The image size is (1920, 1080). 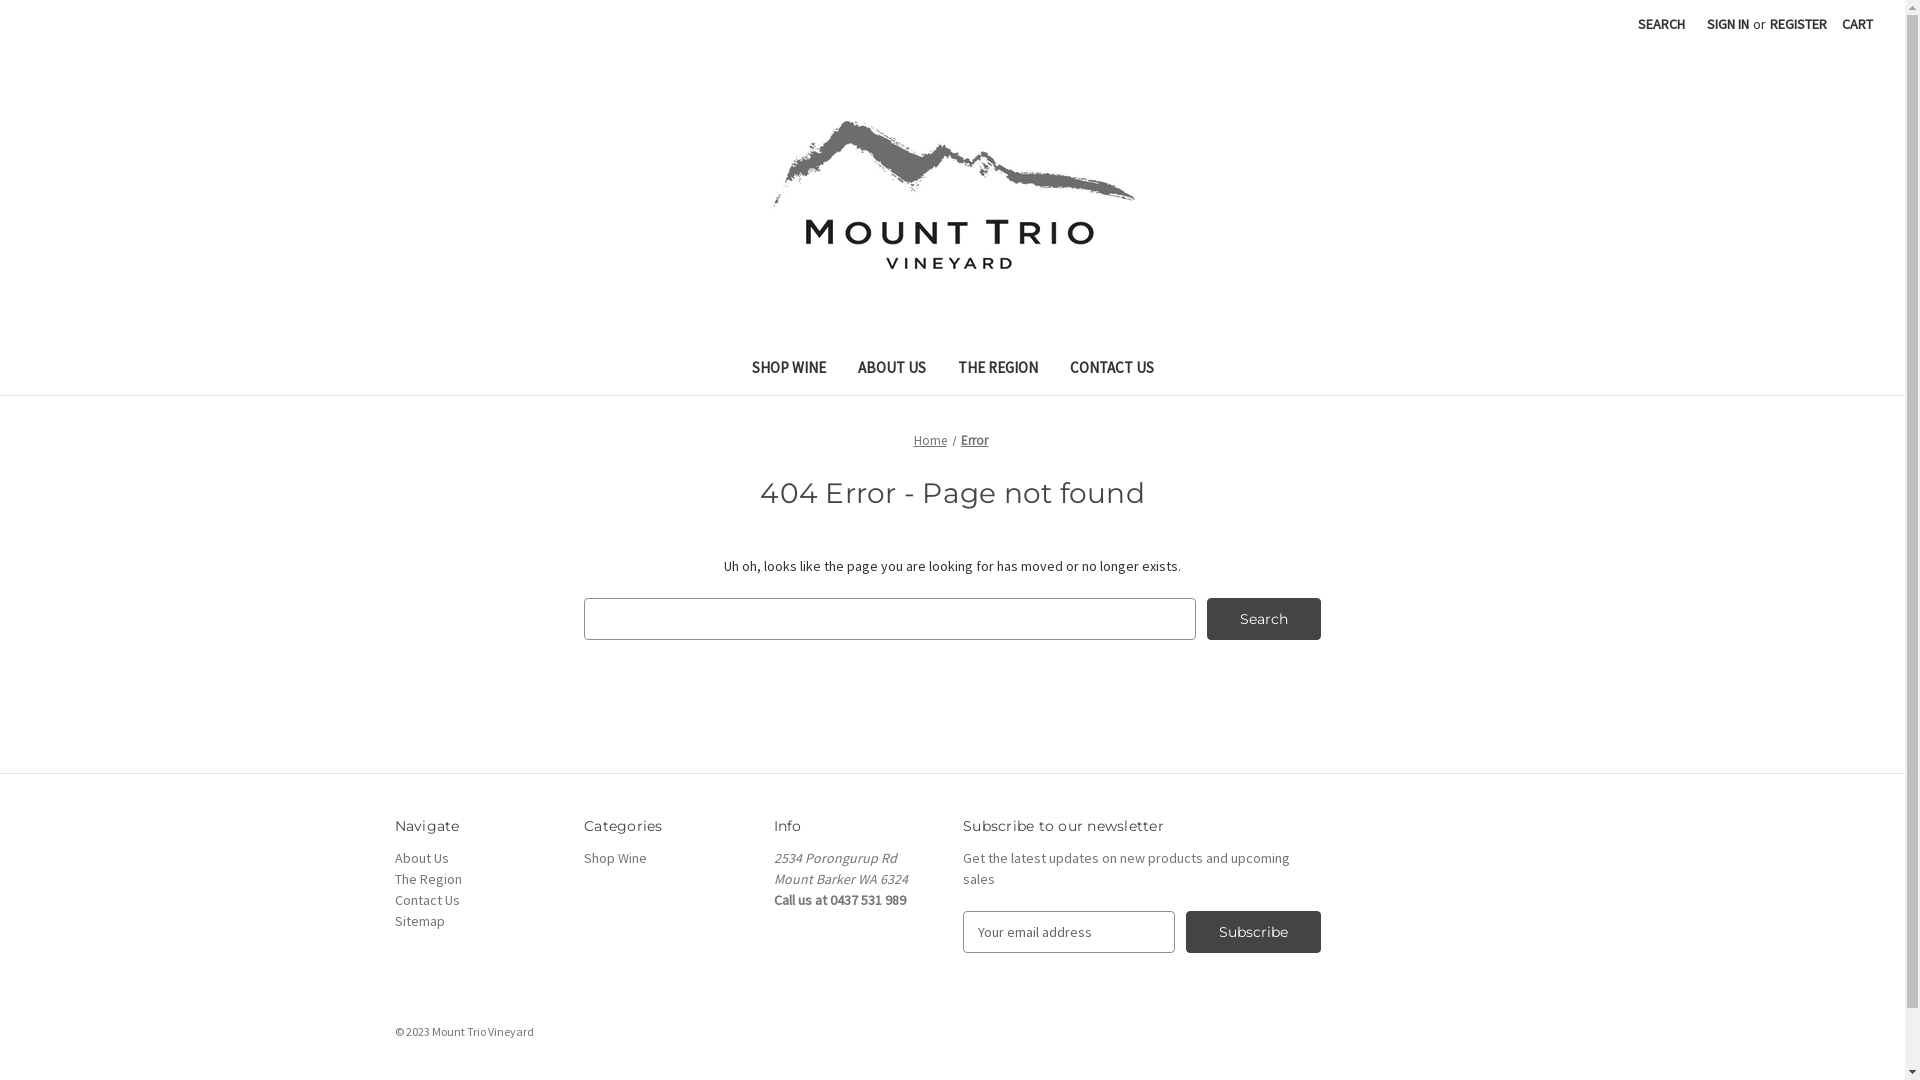 I want to click on THE REGION, so click(x=998, y=370).